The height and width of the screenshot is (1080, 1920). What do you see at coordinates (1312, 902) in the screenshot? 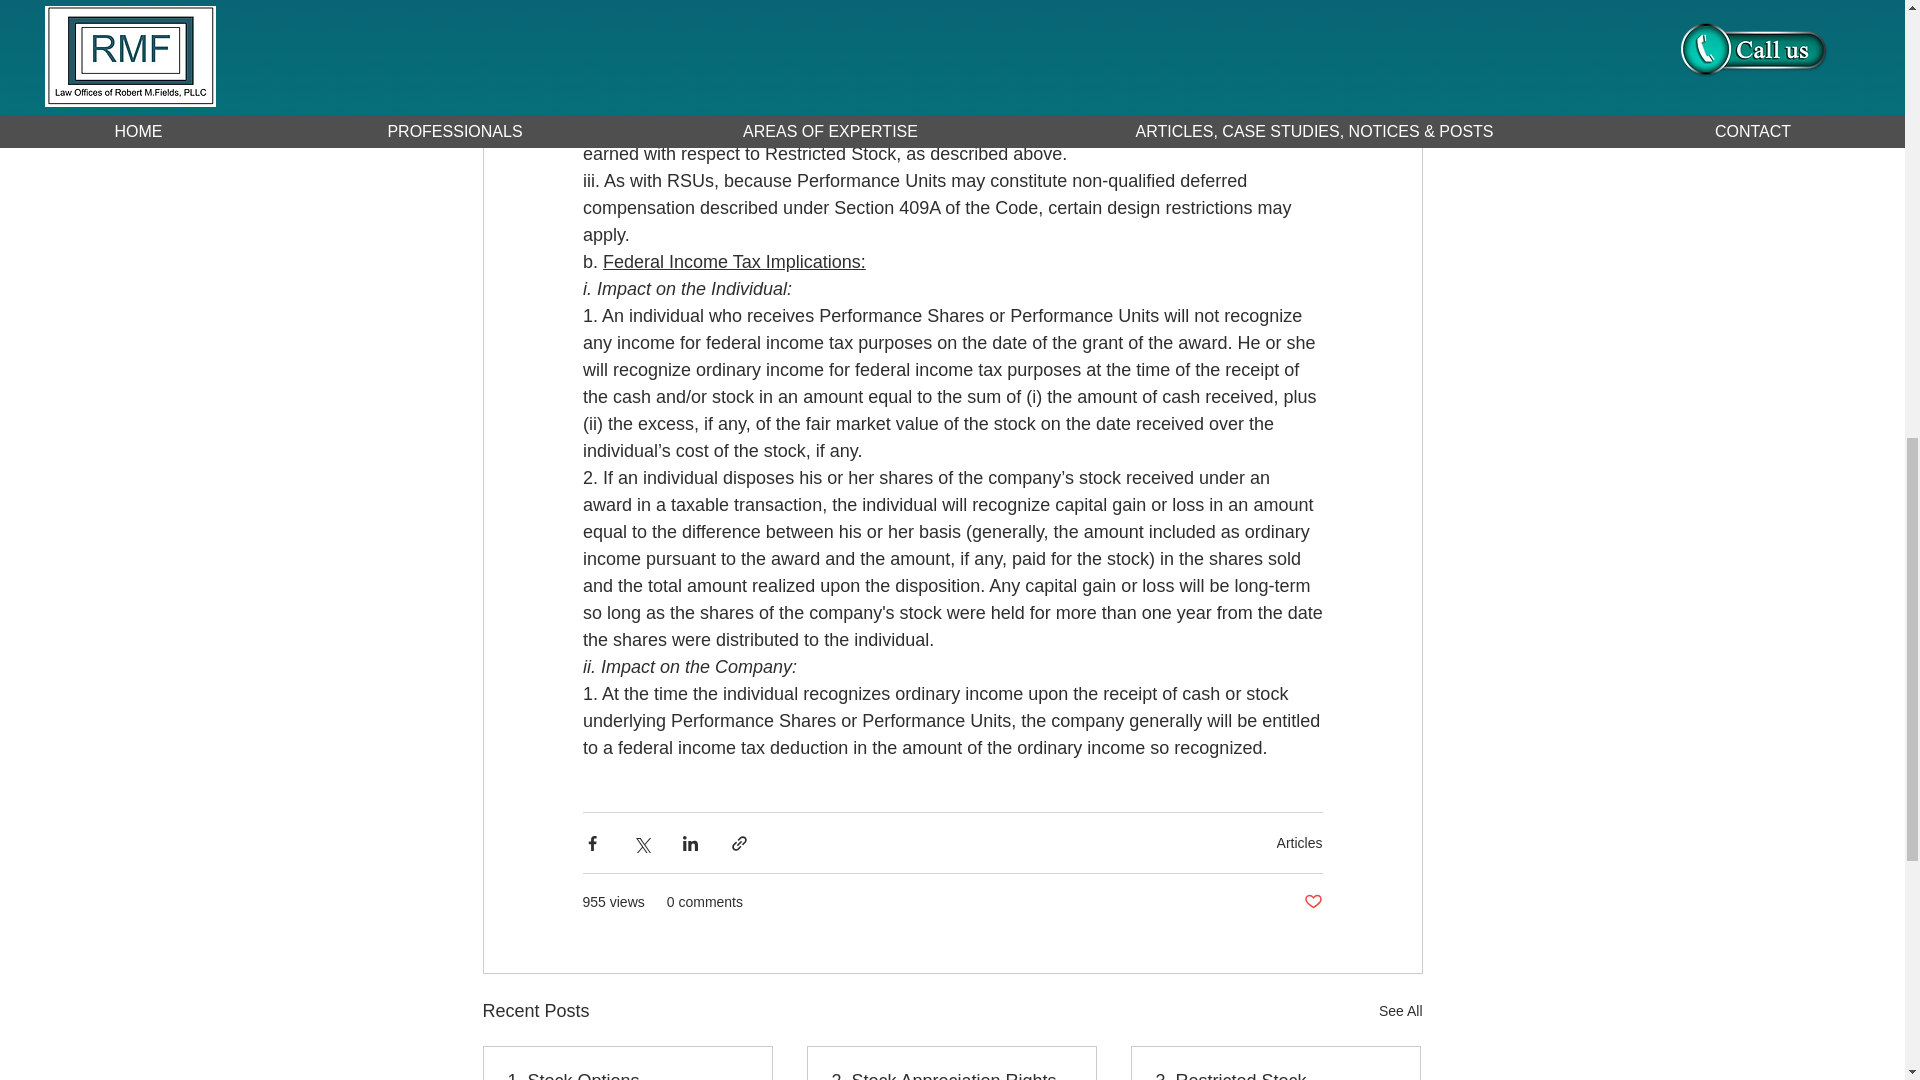
I see `Post not marked as liked` at bounding box center [1312, 902].